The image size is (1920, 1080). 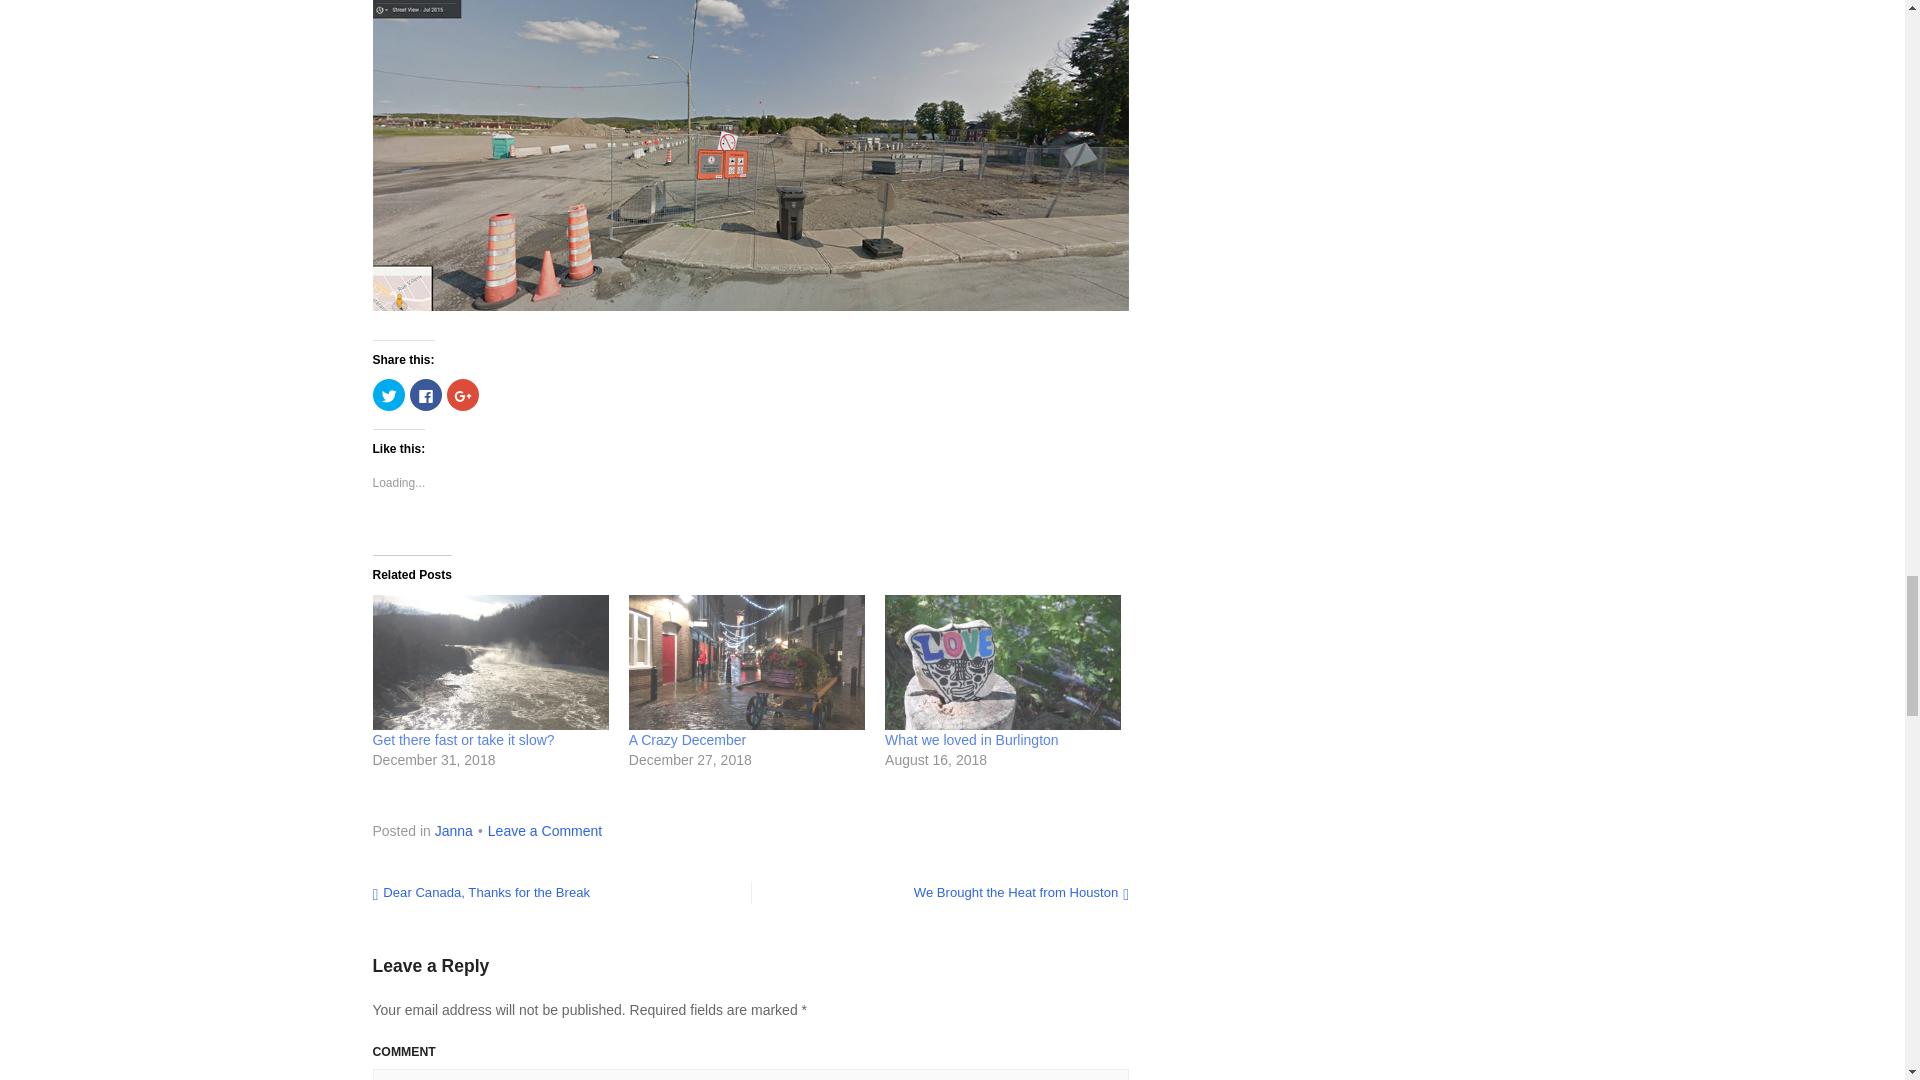 What do you see at coordinates (1020, 892) in the screenshot?
I see `We Brought the Heat from Houston` at bounding box center [1020, 892].